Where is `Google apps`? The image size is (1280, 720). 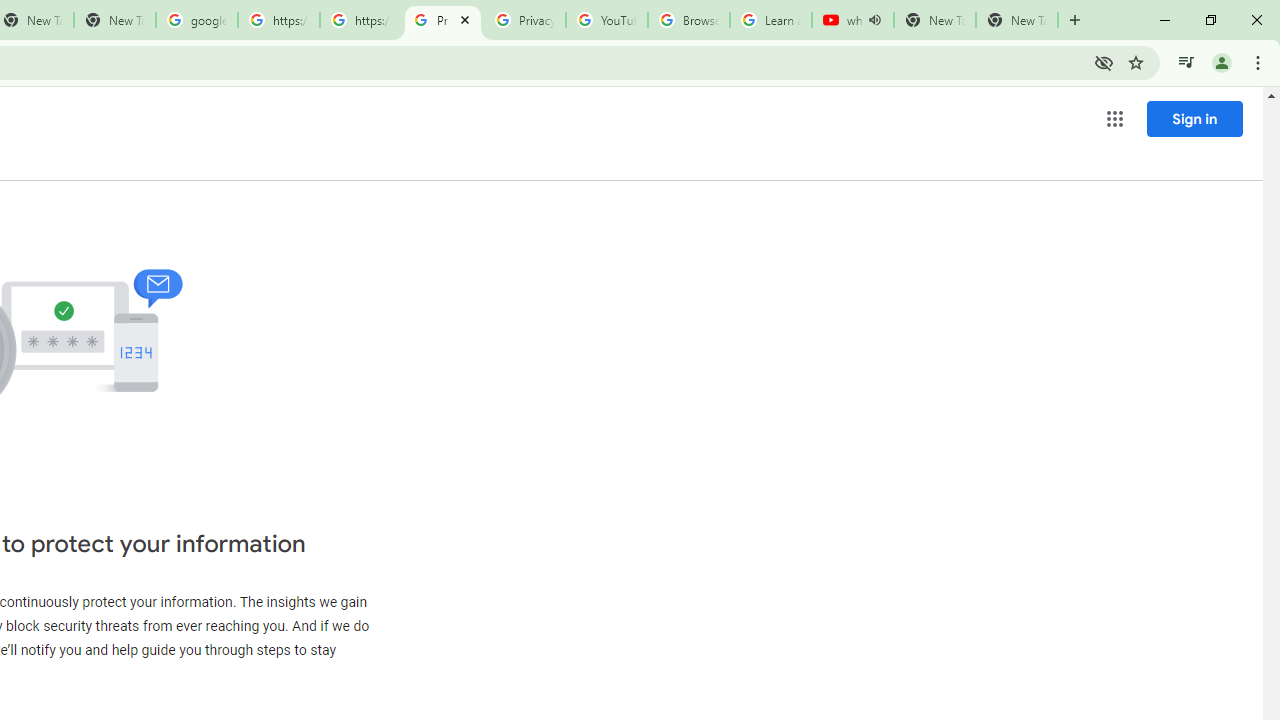
Google apps is located at coordinates (1114, 118).